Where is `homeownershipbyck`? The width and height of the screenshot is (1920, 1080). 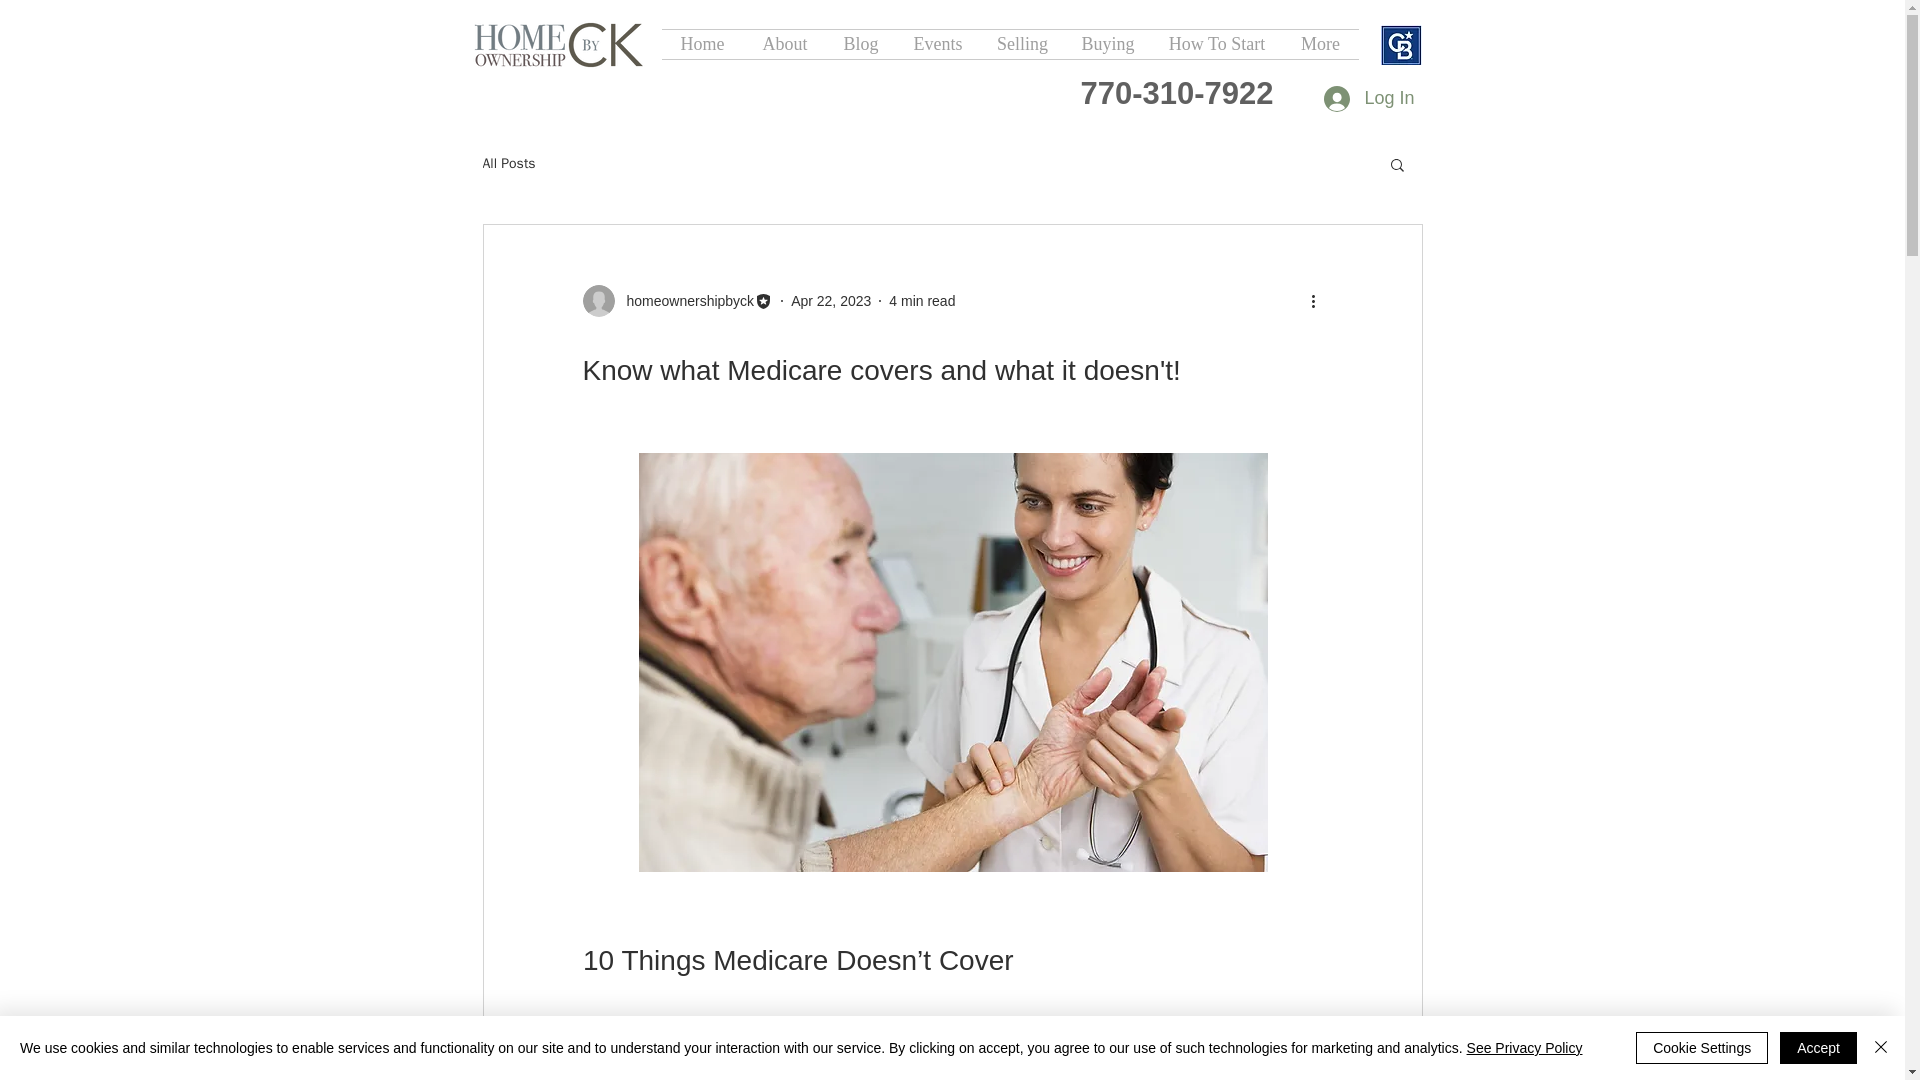
homeownershipbyck is located at coordinates (684, 300).